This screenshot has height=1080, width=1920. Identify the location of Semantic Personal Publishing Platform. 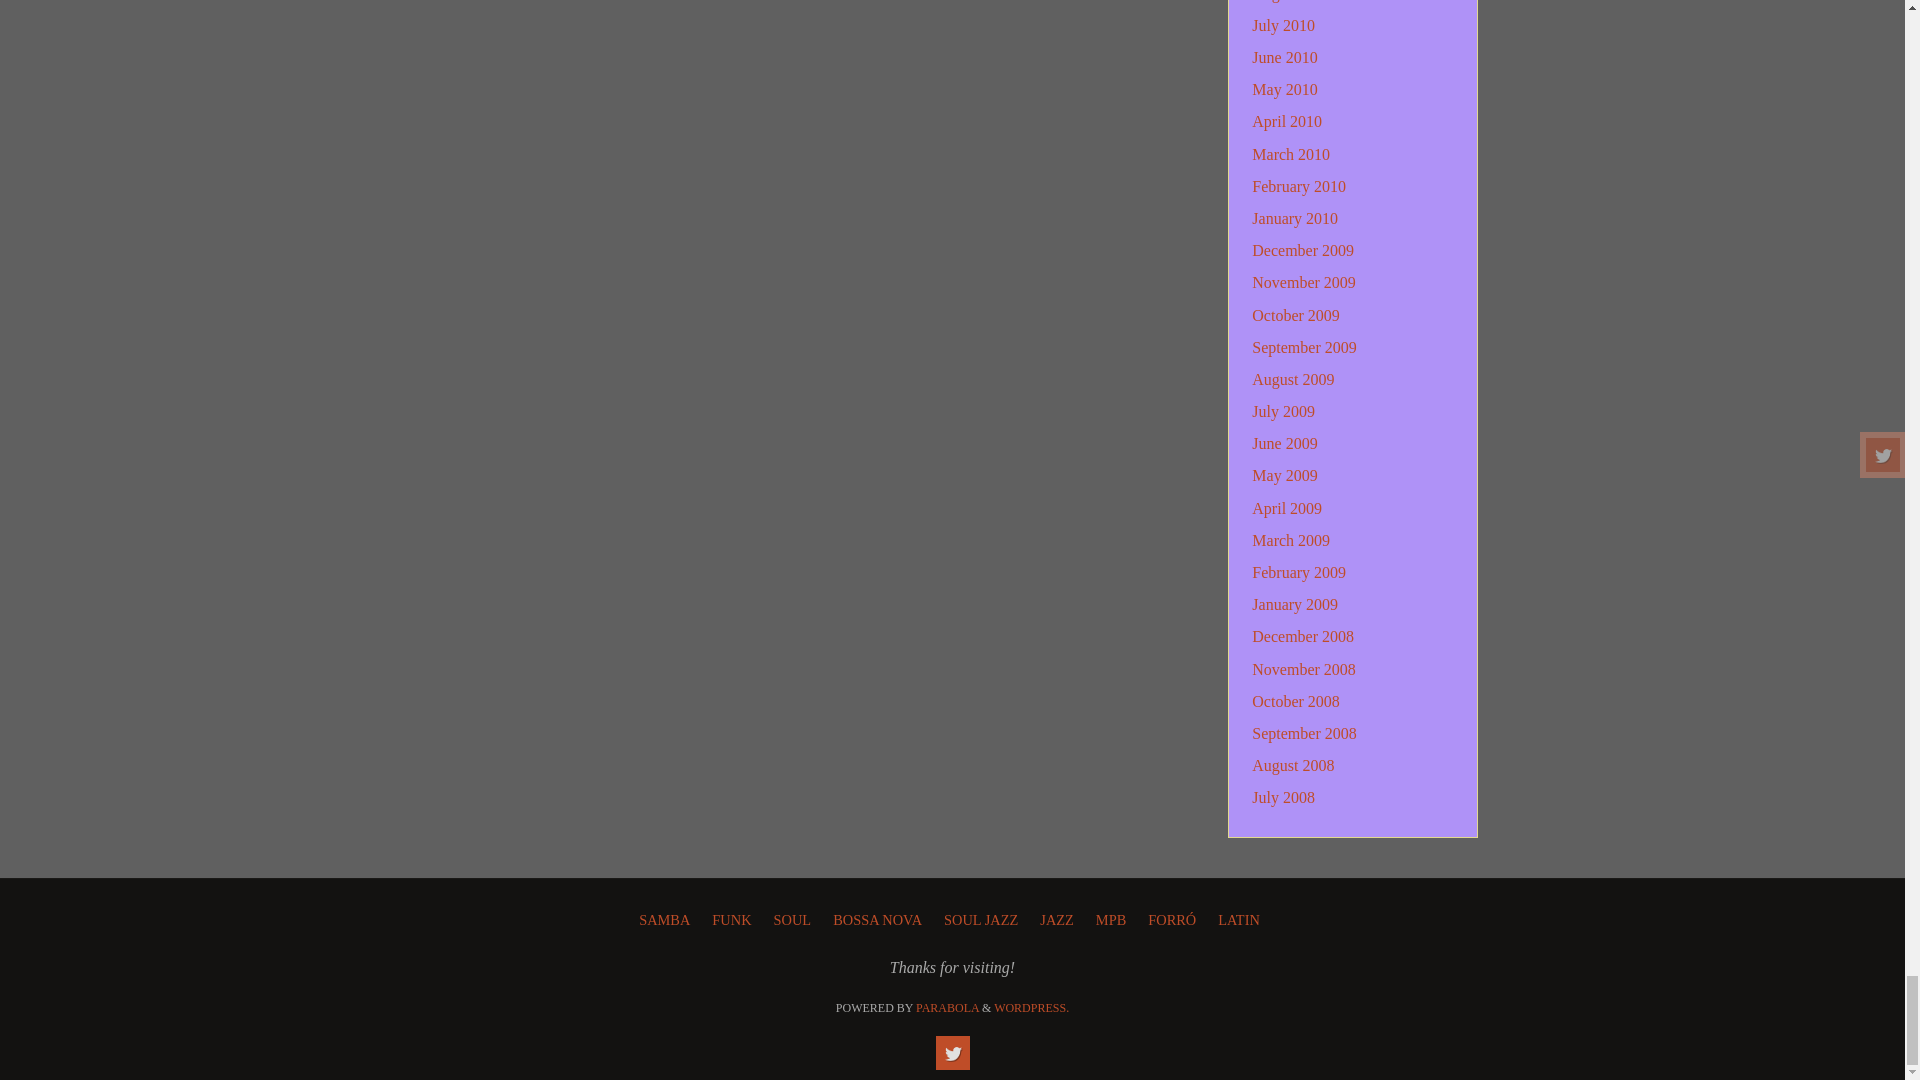
(1032, 1008).